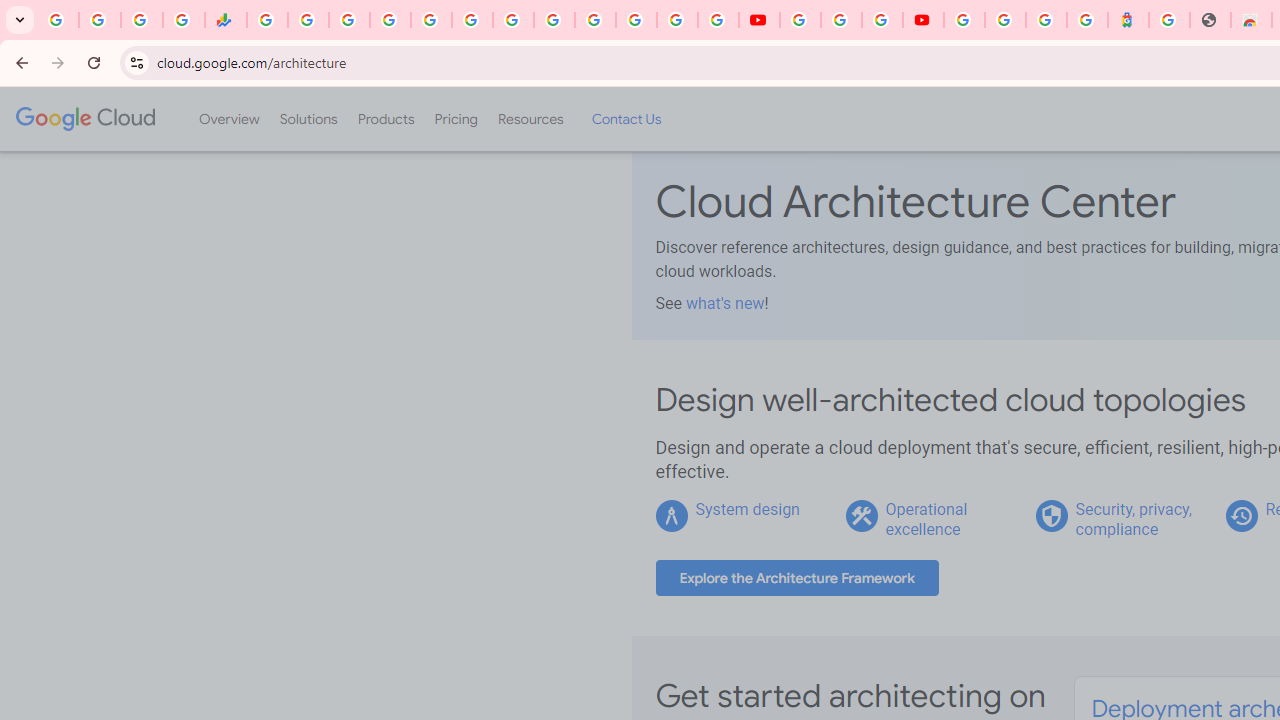 This screenshot has height=720, width=1280. Describe the element at coordinates (923, 20) in the screenshot. I see `Content Creator Programs & Opportunities - YouTube Creators` at that location.